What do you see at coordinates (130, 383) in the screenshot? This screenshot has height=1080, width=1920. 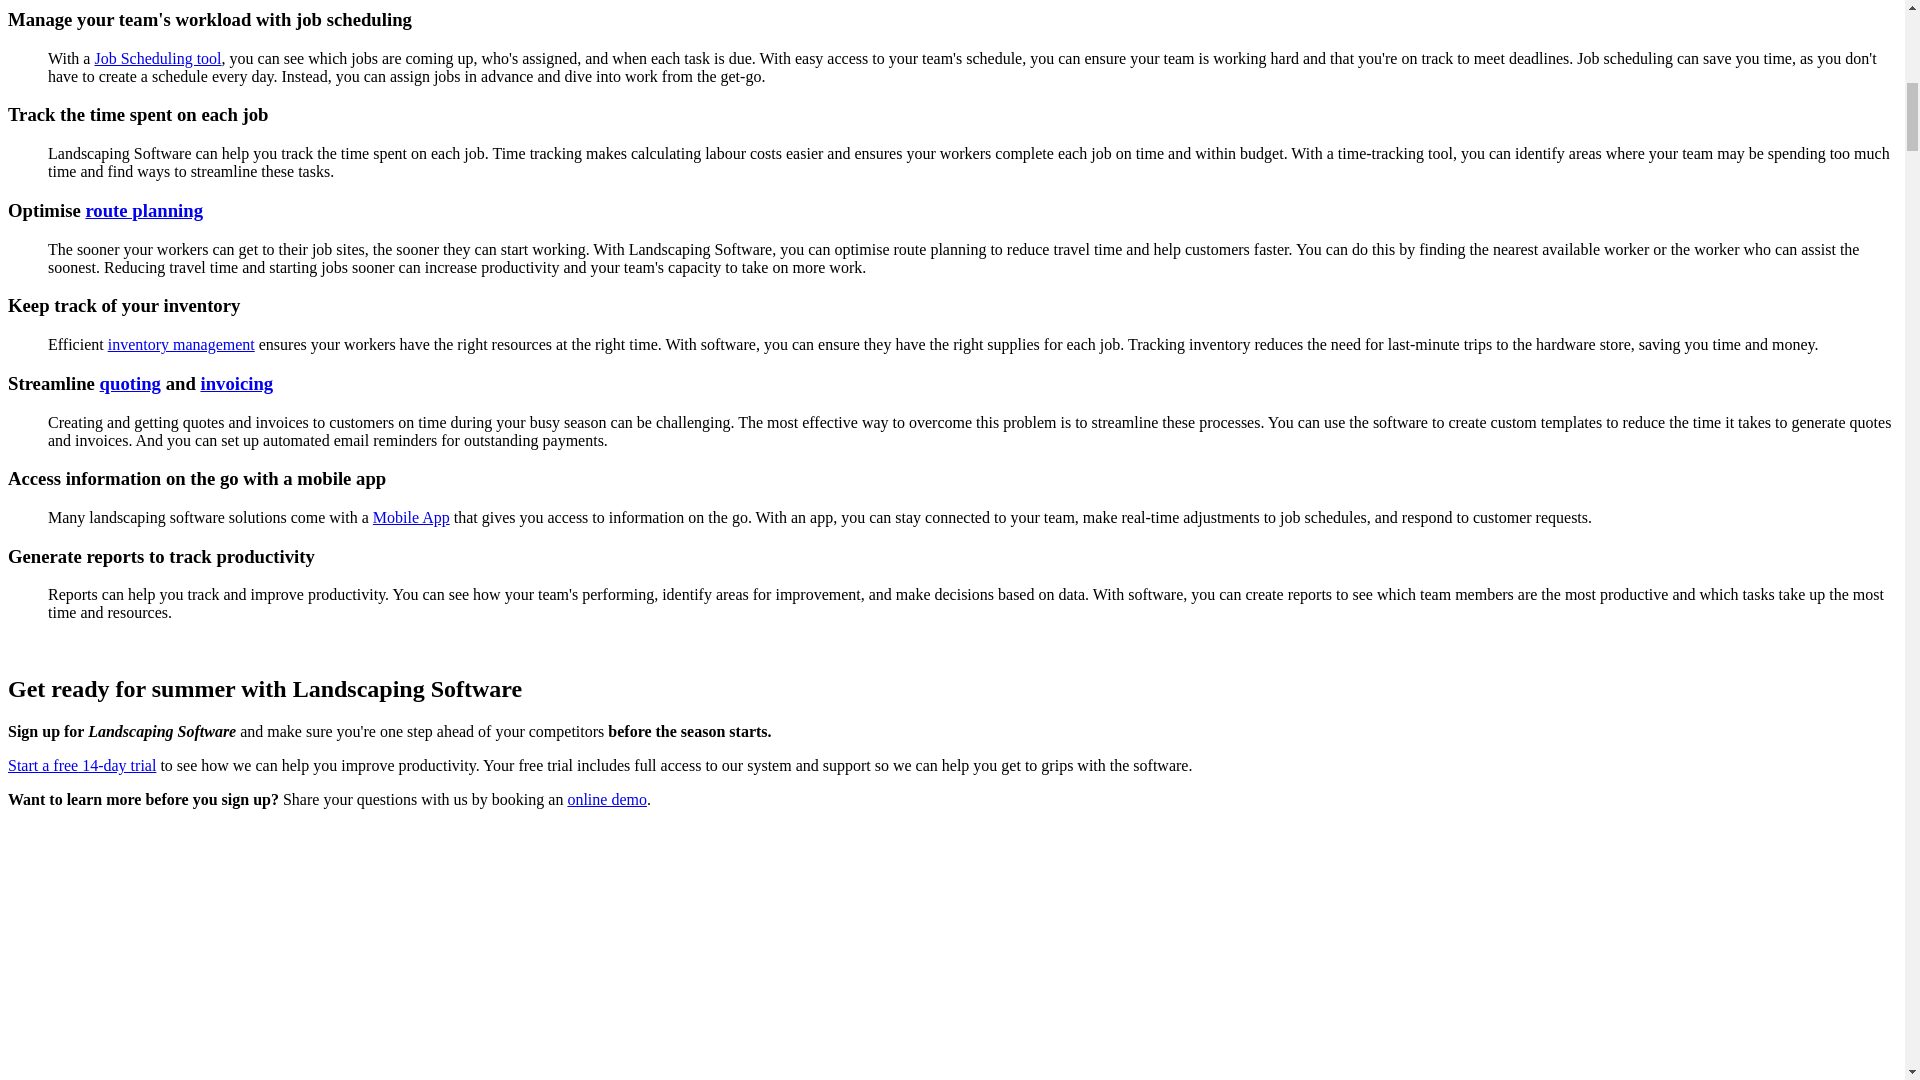 I see `quoting` at bounding box center [130, 383].